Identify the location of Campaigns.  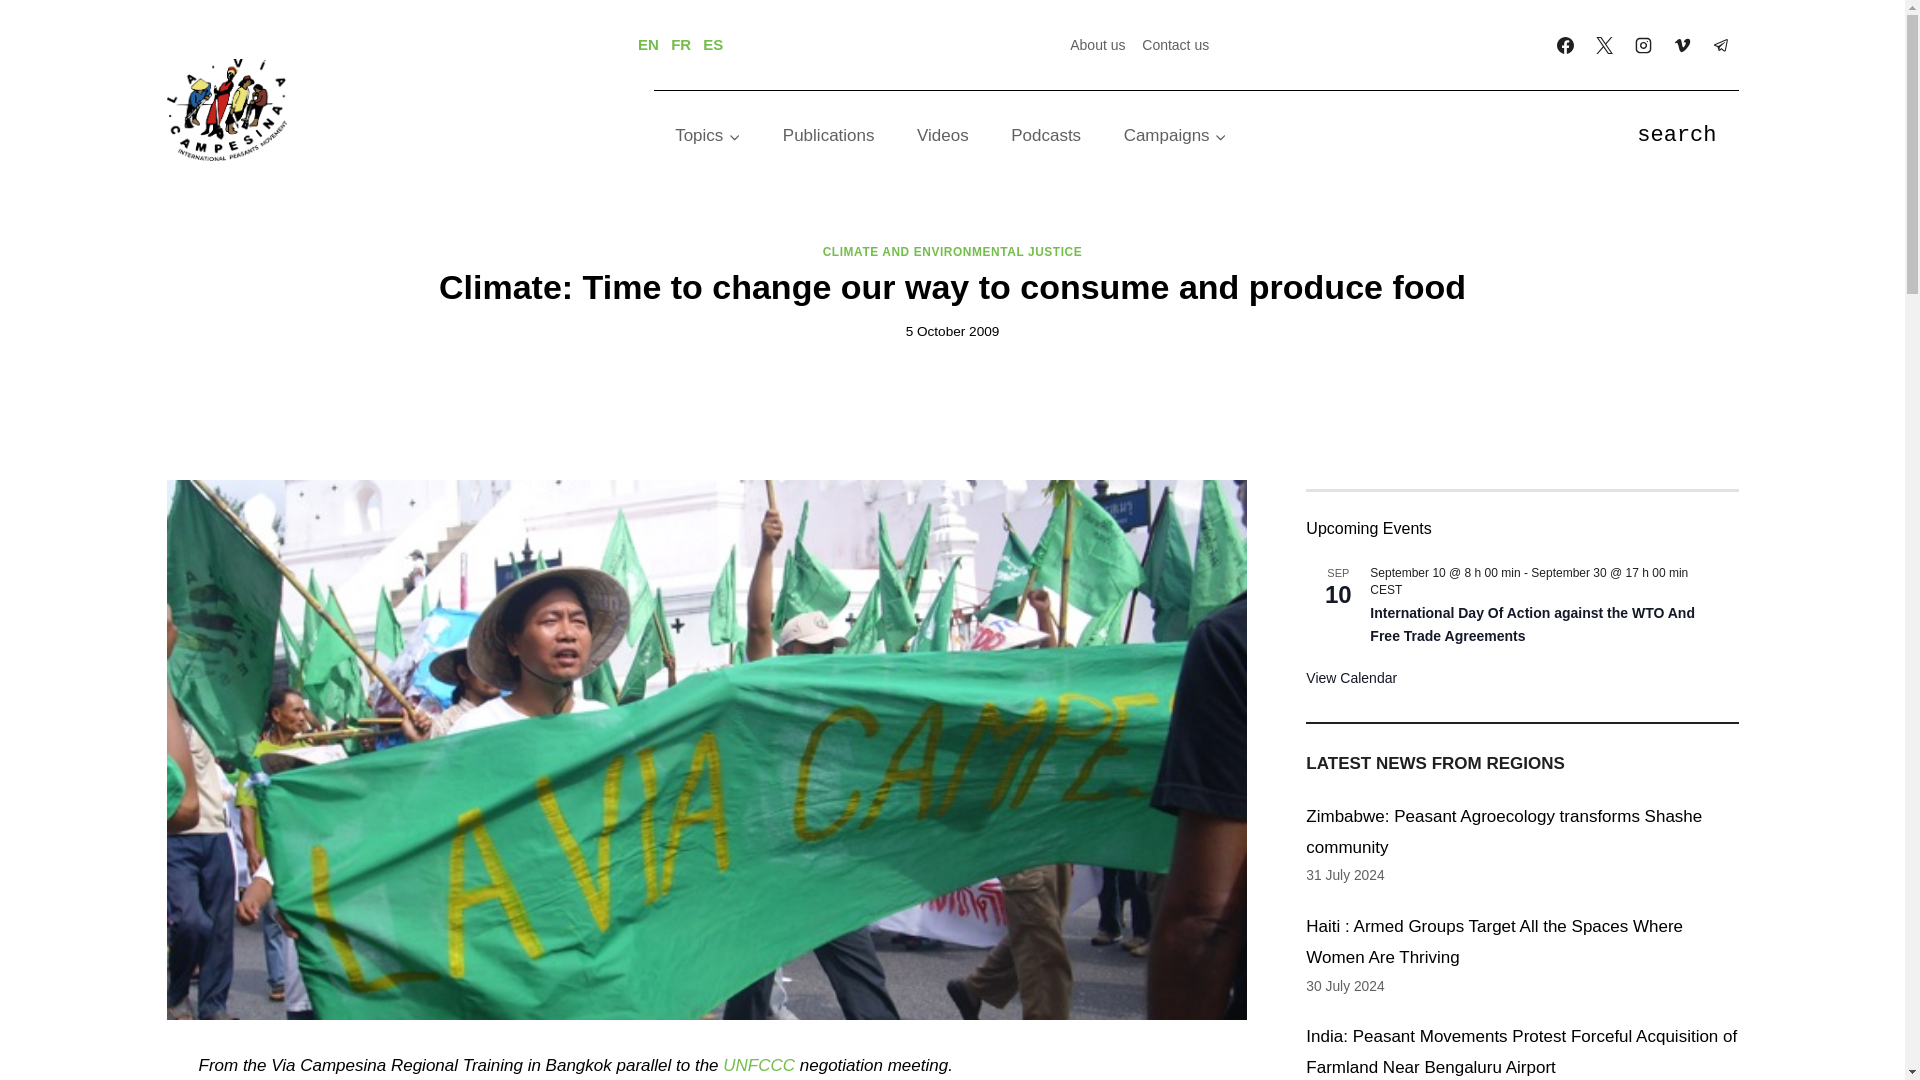
(1175, 136).